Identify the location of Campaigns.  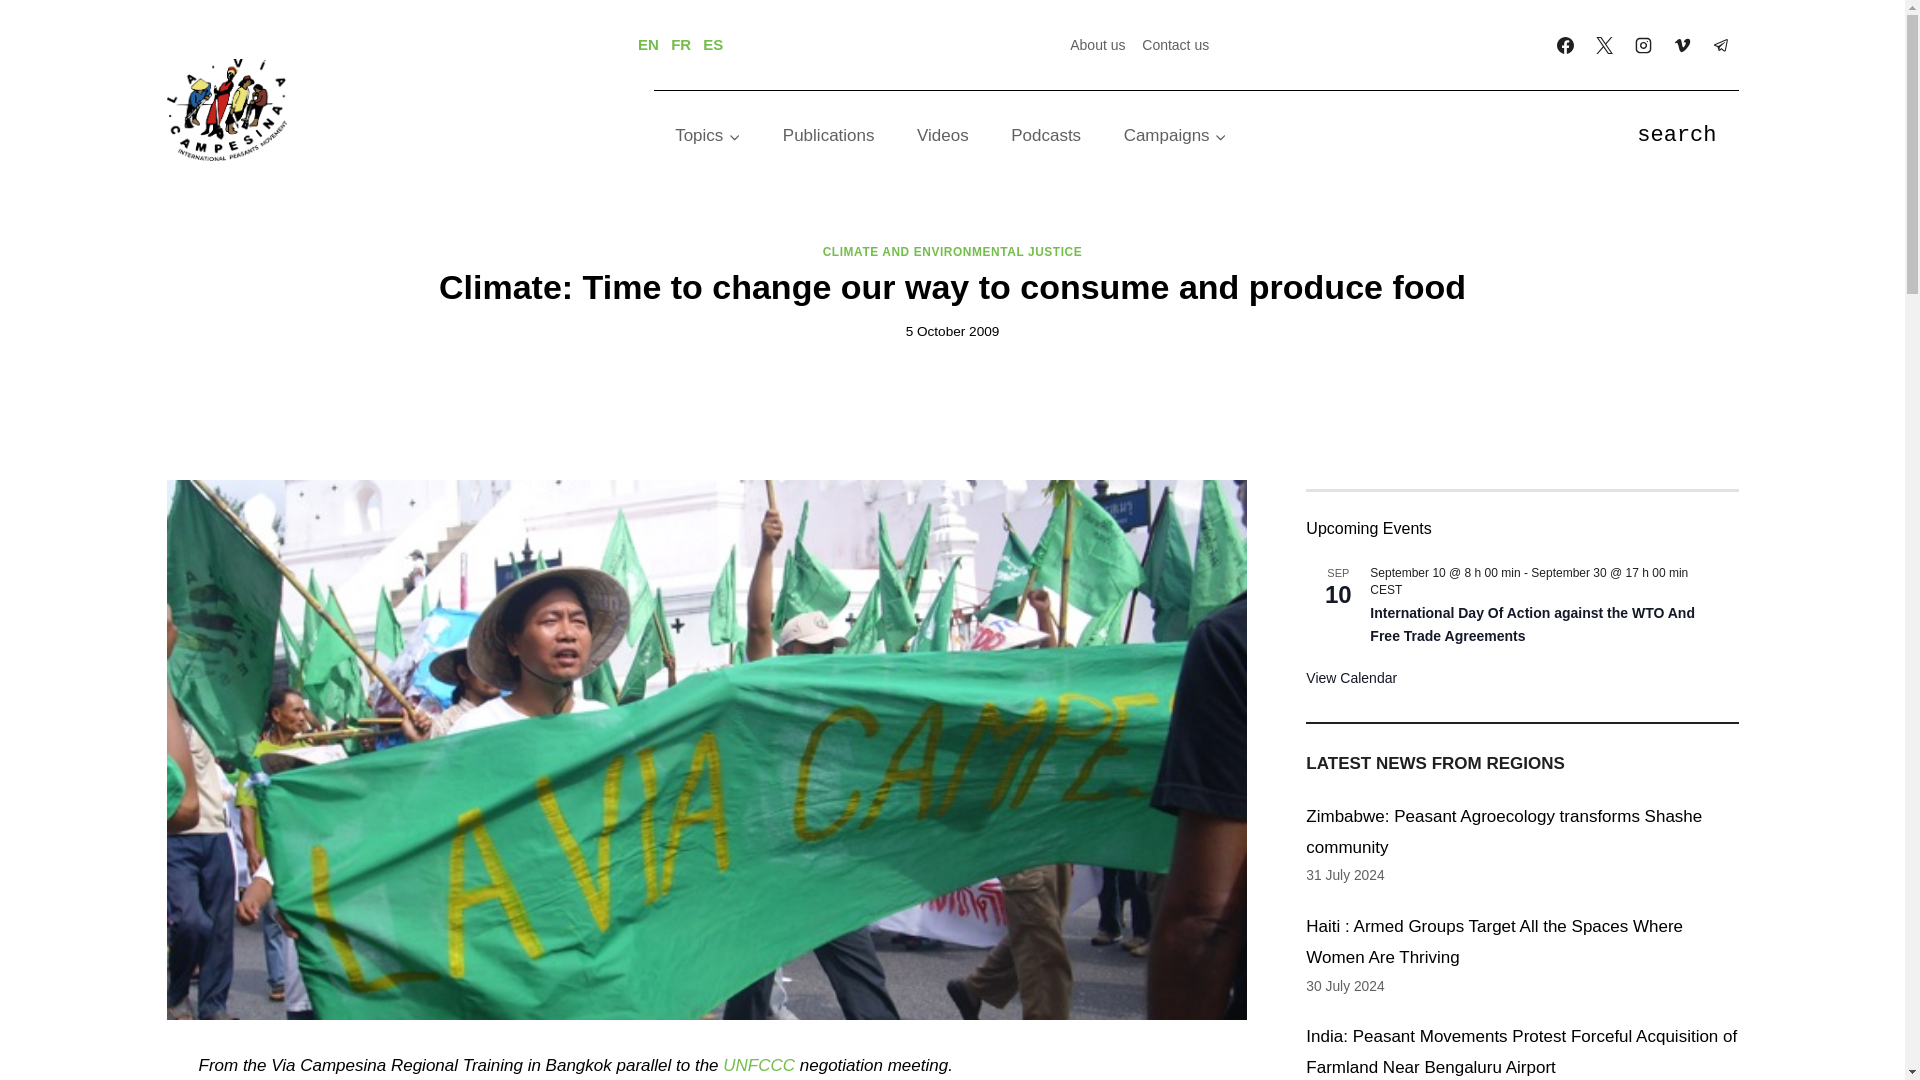
(1175, 136).